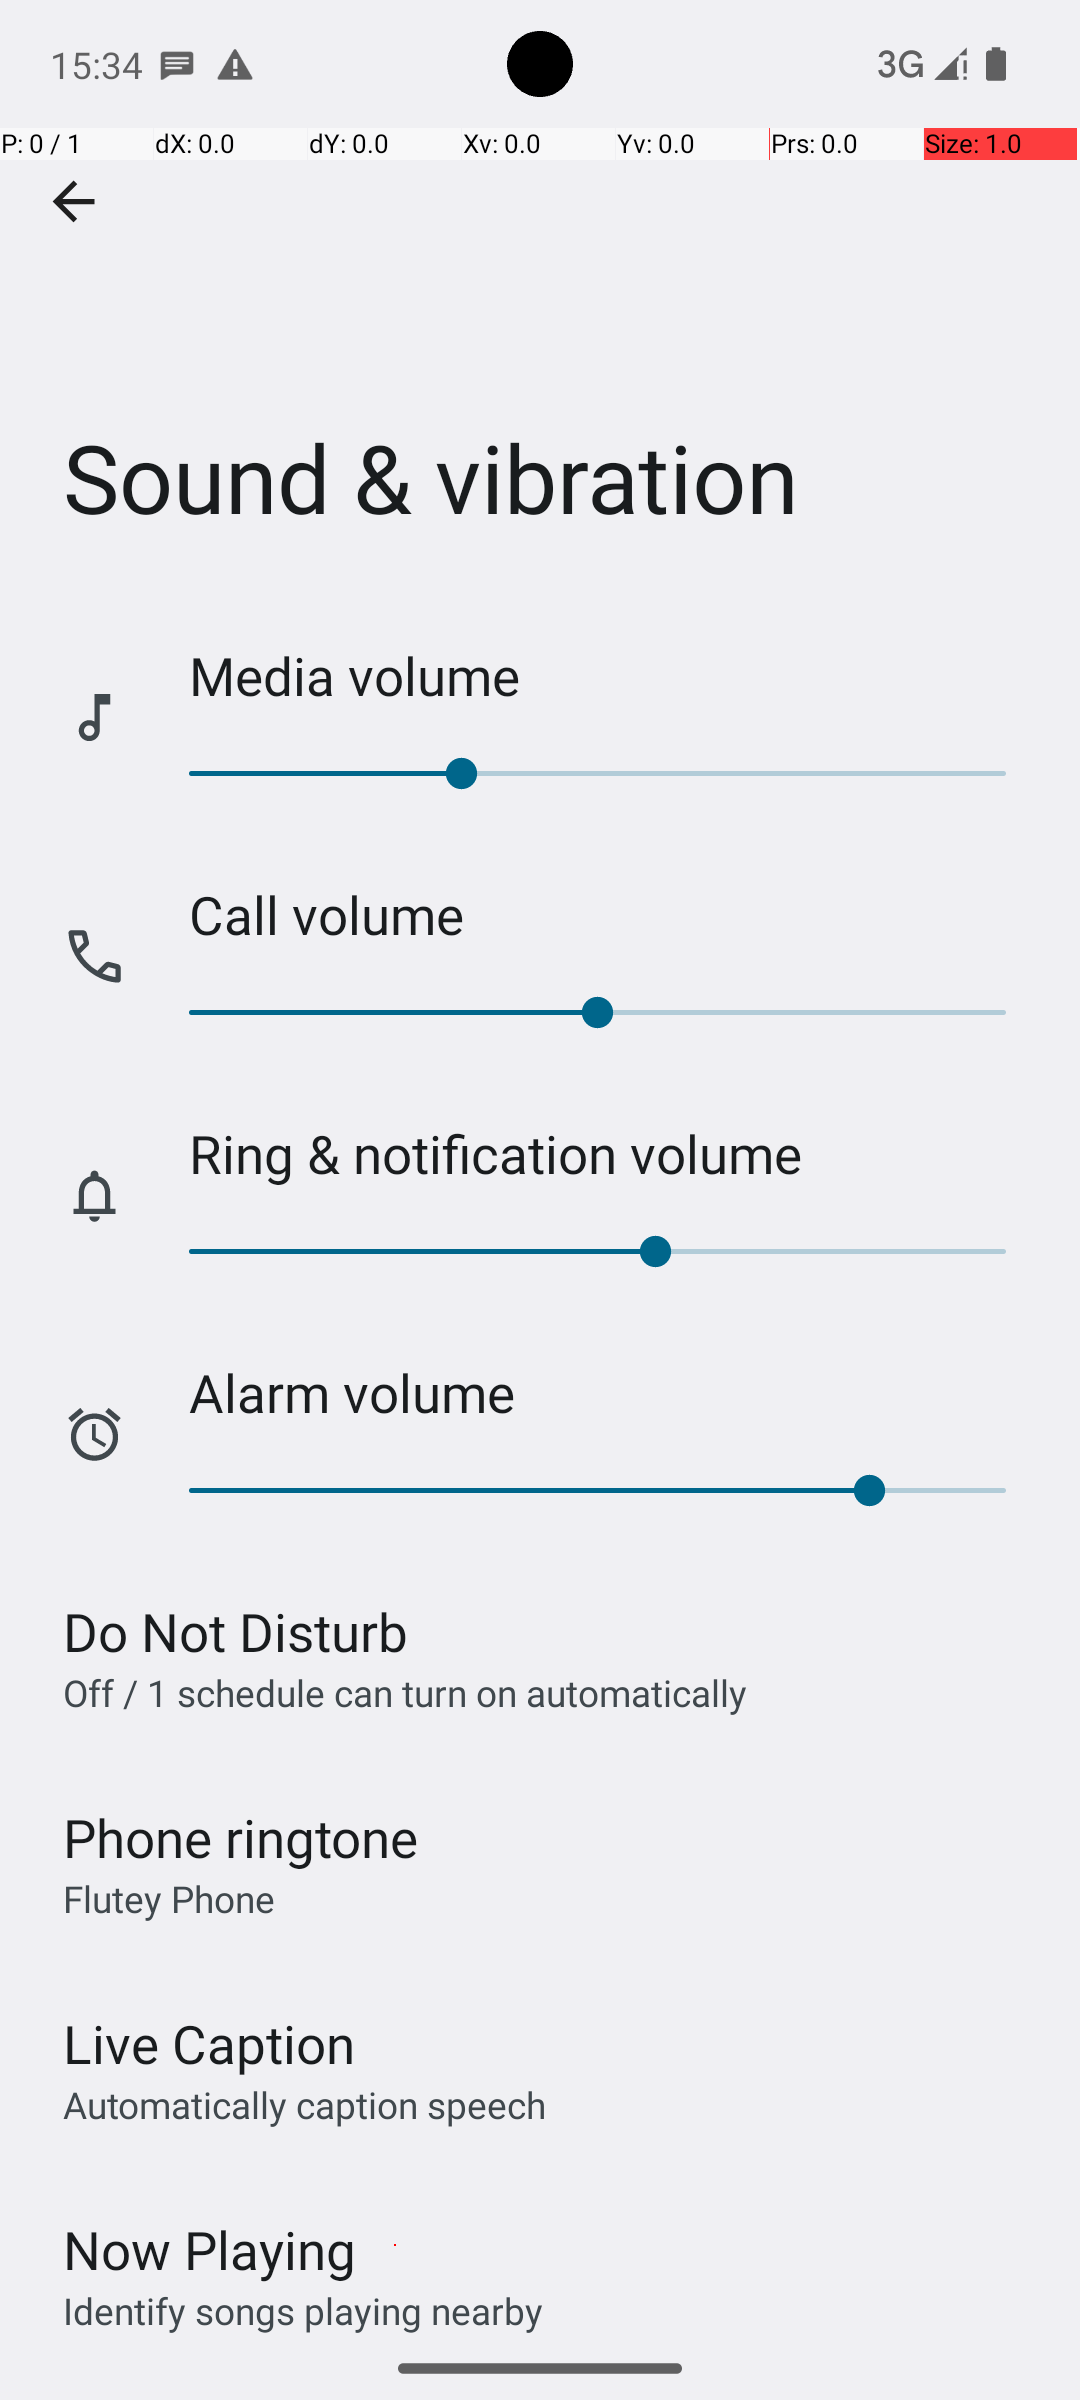 This screenshot has width=1080, height=2400. Describe the element at coordinates (614, 1392) in the screenshot. I see `Alarm volume` at that location.